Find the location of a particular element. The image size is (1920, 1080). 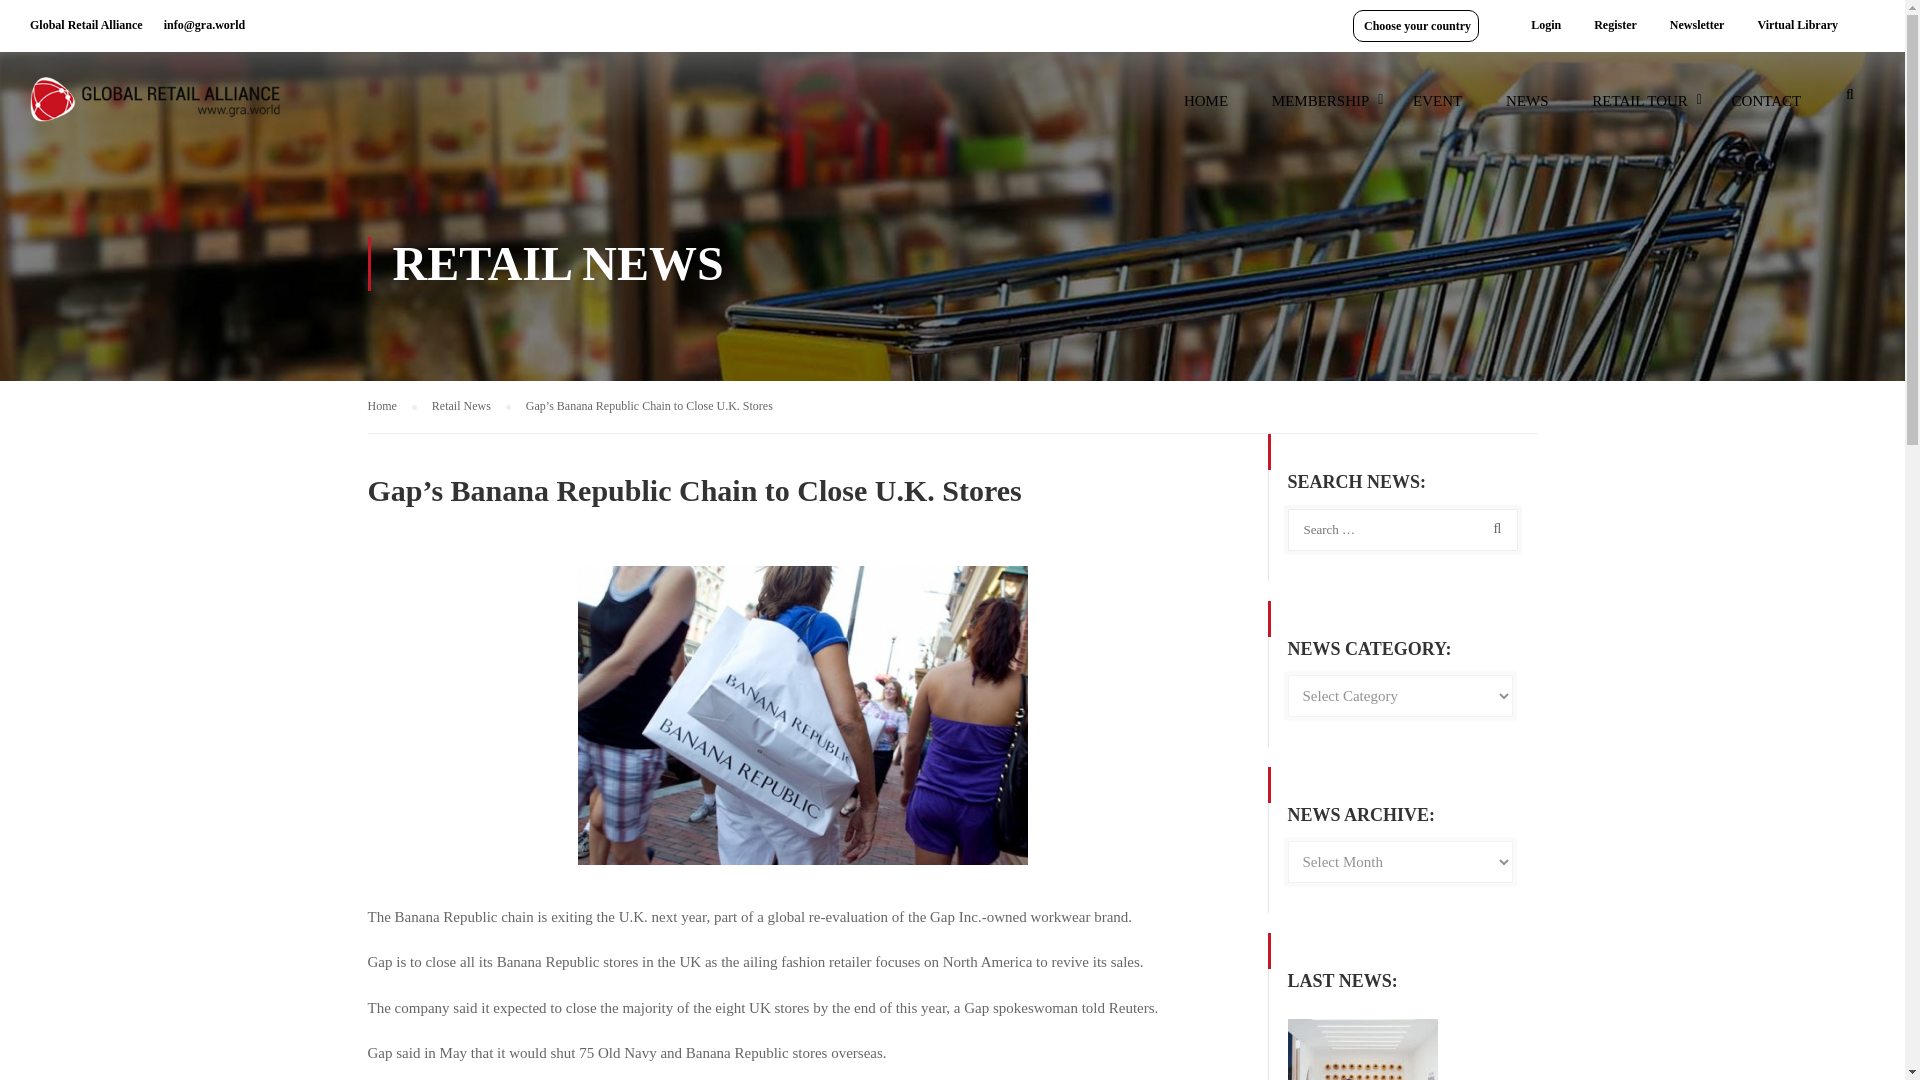

MEMBERSHIP is located at coordinates (1320, 110).